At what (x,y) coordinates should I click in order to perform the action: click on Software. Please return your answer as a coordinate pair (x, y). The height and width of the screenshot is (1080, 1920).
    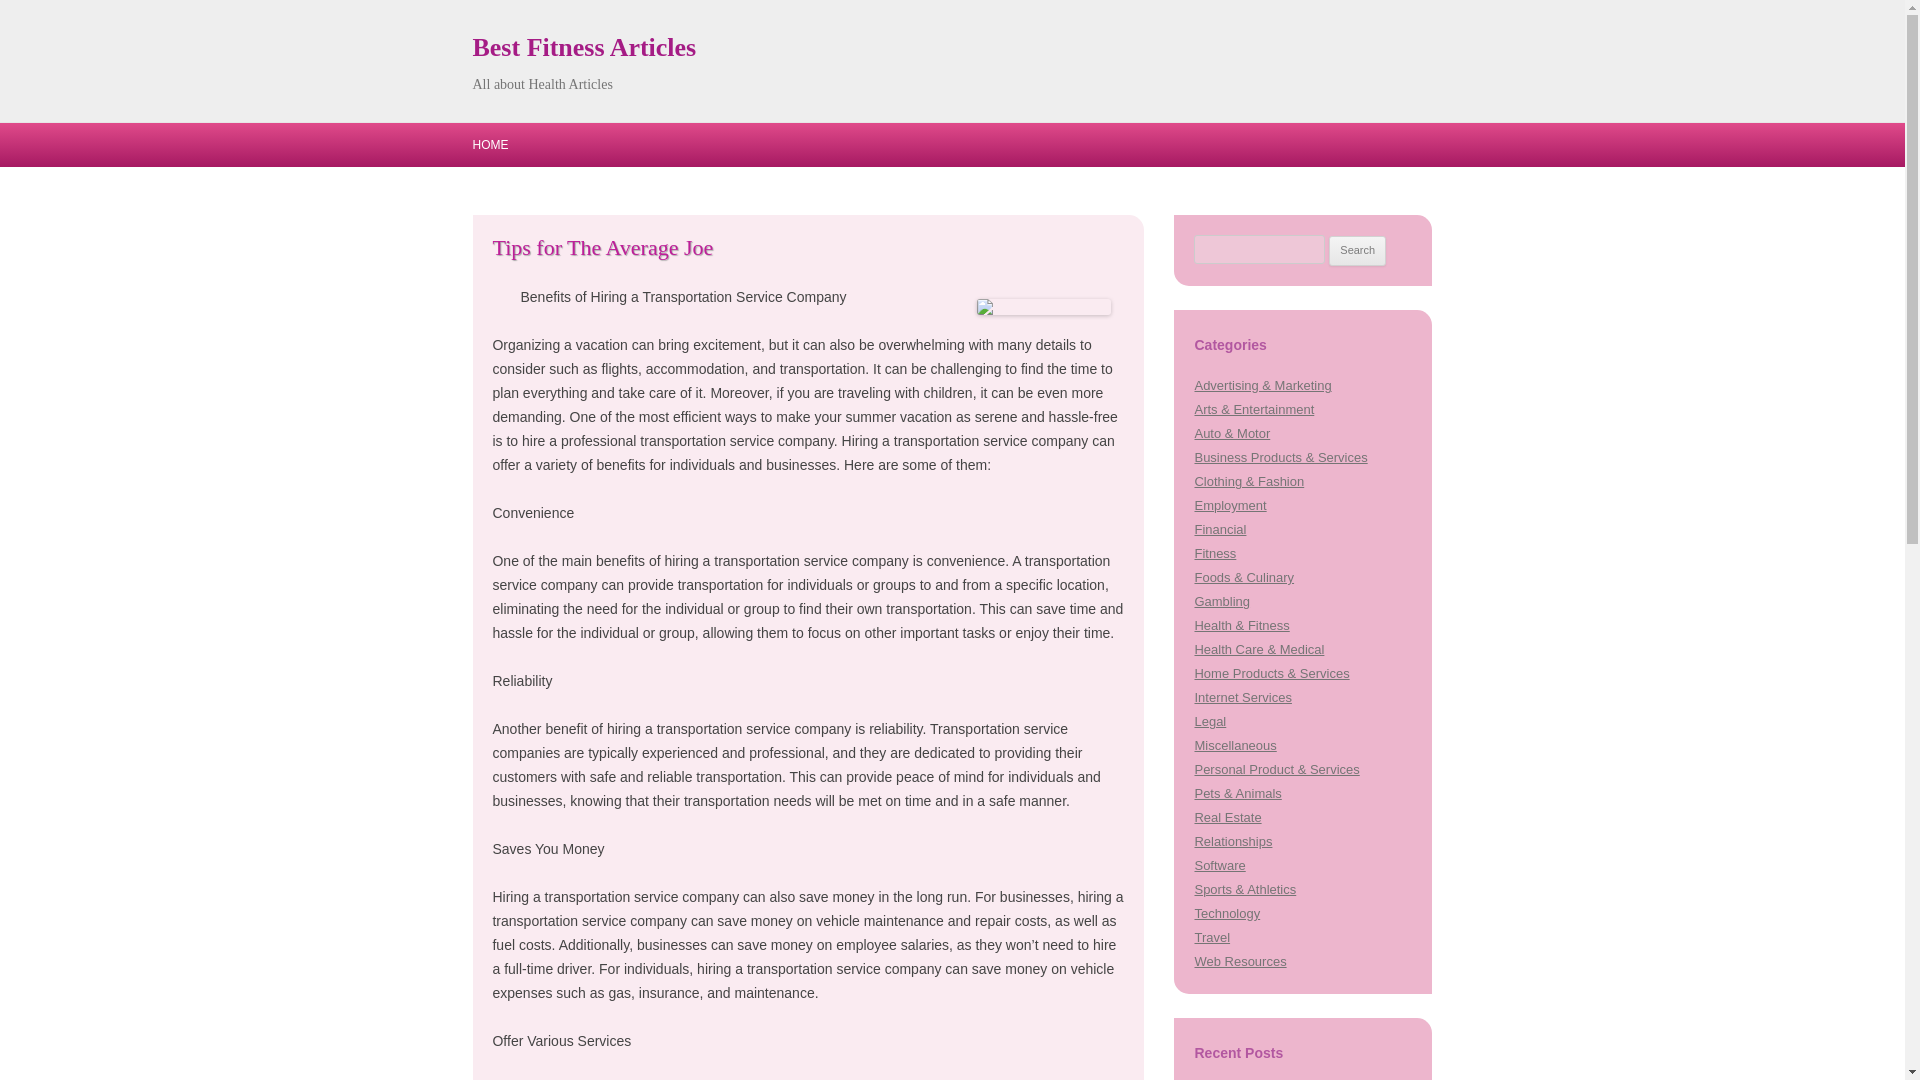
    Looking at the image, I should click on (1219, 864).